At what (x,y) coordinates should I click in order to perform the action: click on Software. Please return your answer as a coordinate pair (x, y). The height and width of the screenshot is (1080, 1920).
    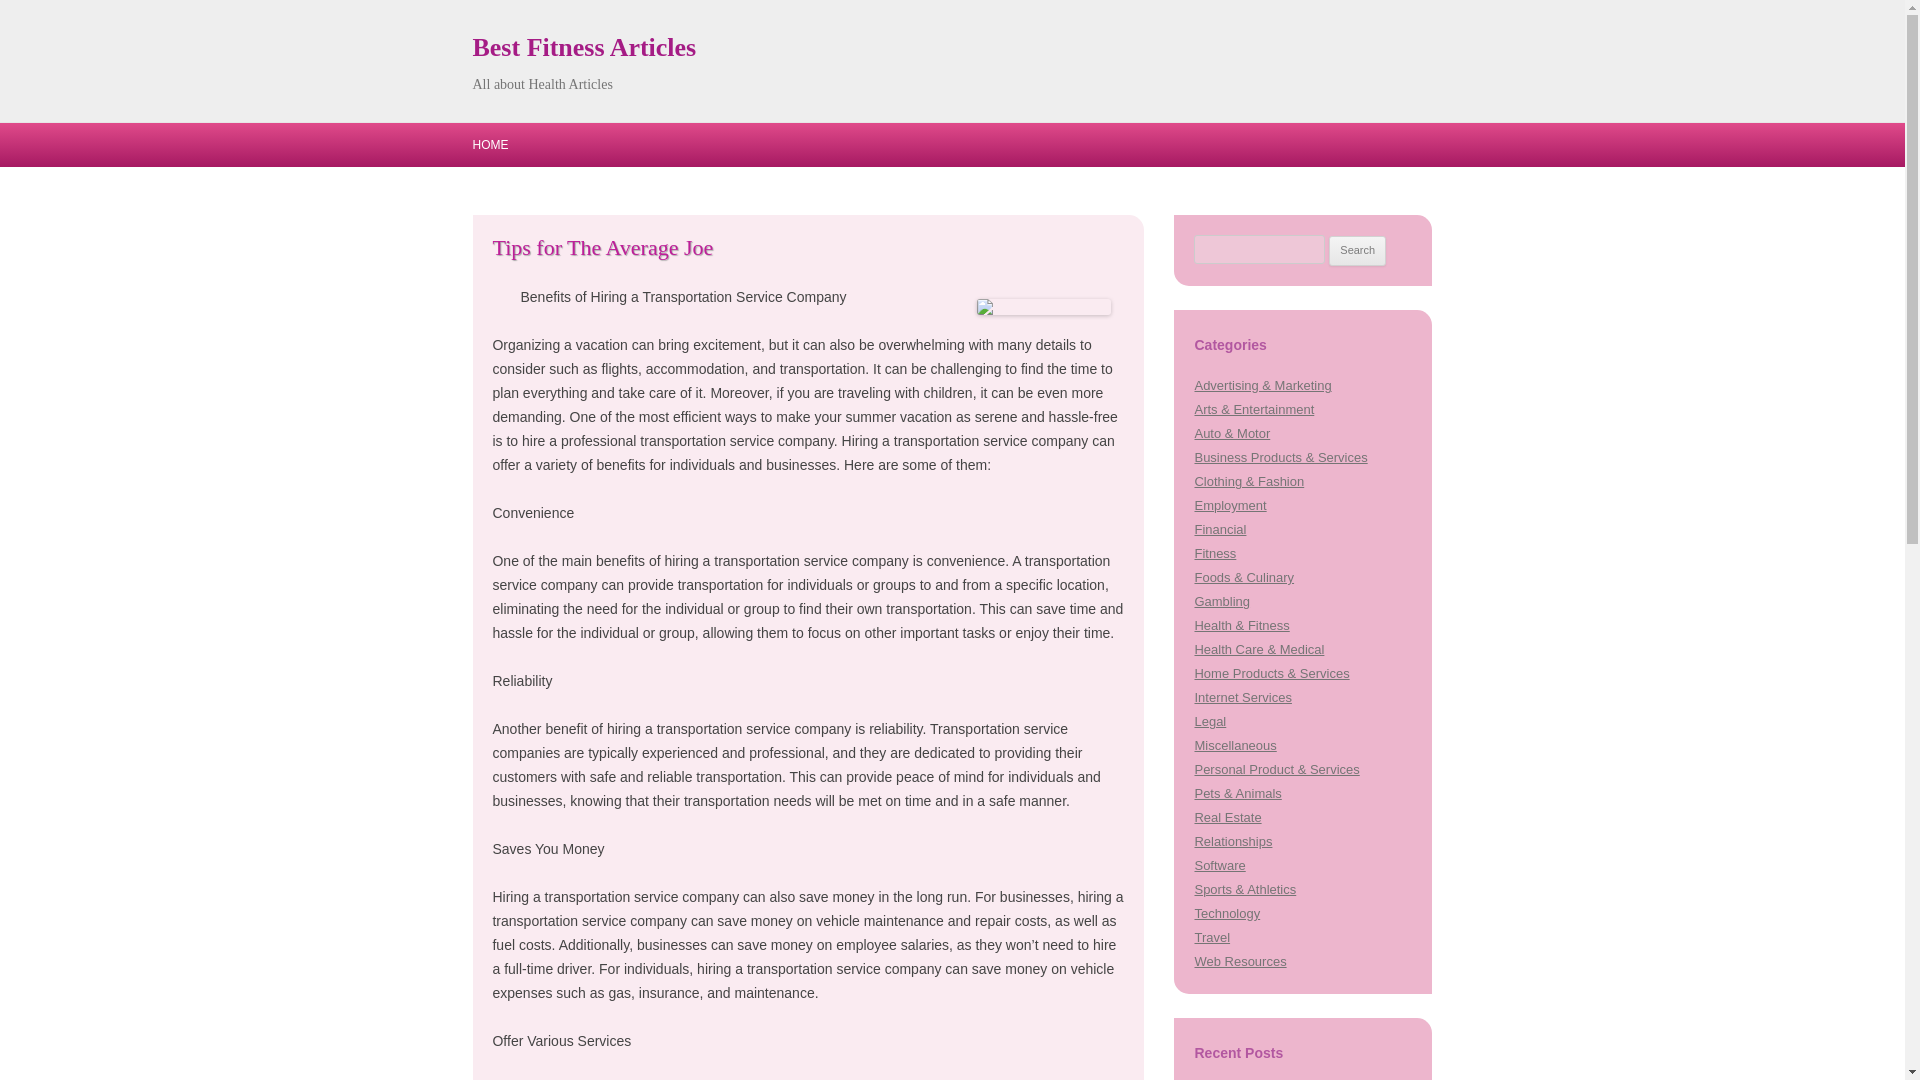
    Looking at the image, I should click on (1219, 864).